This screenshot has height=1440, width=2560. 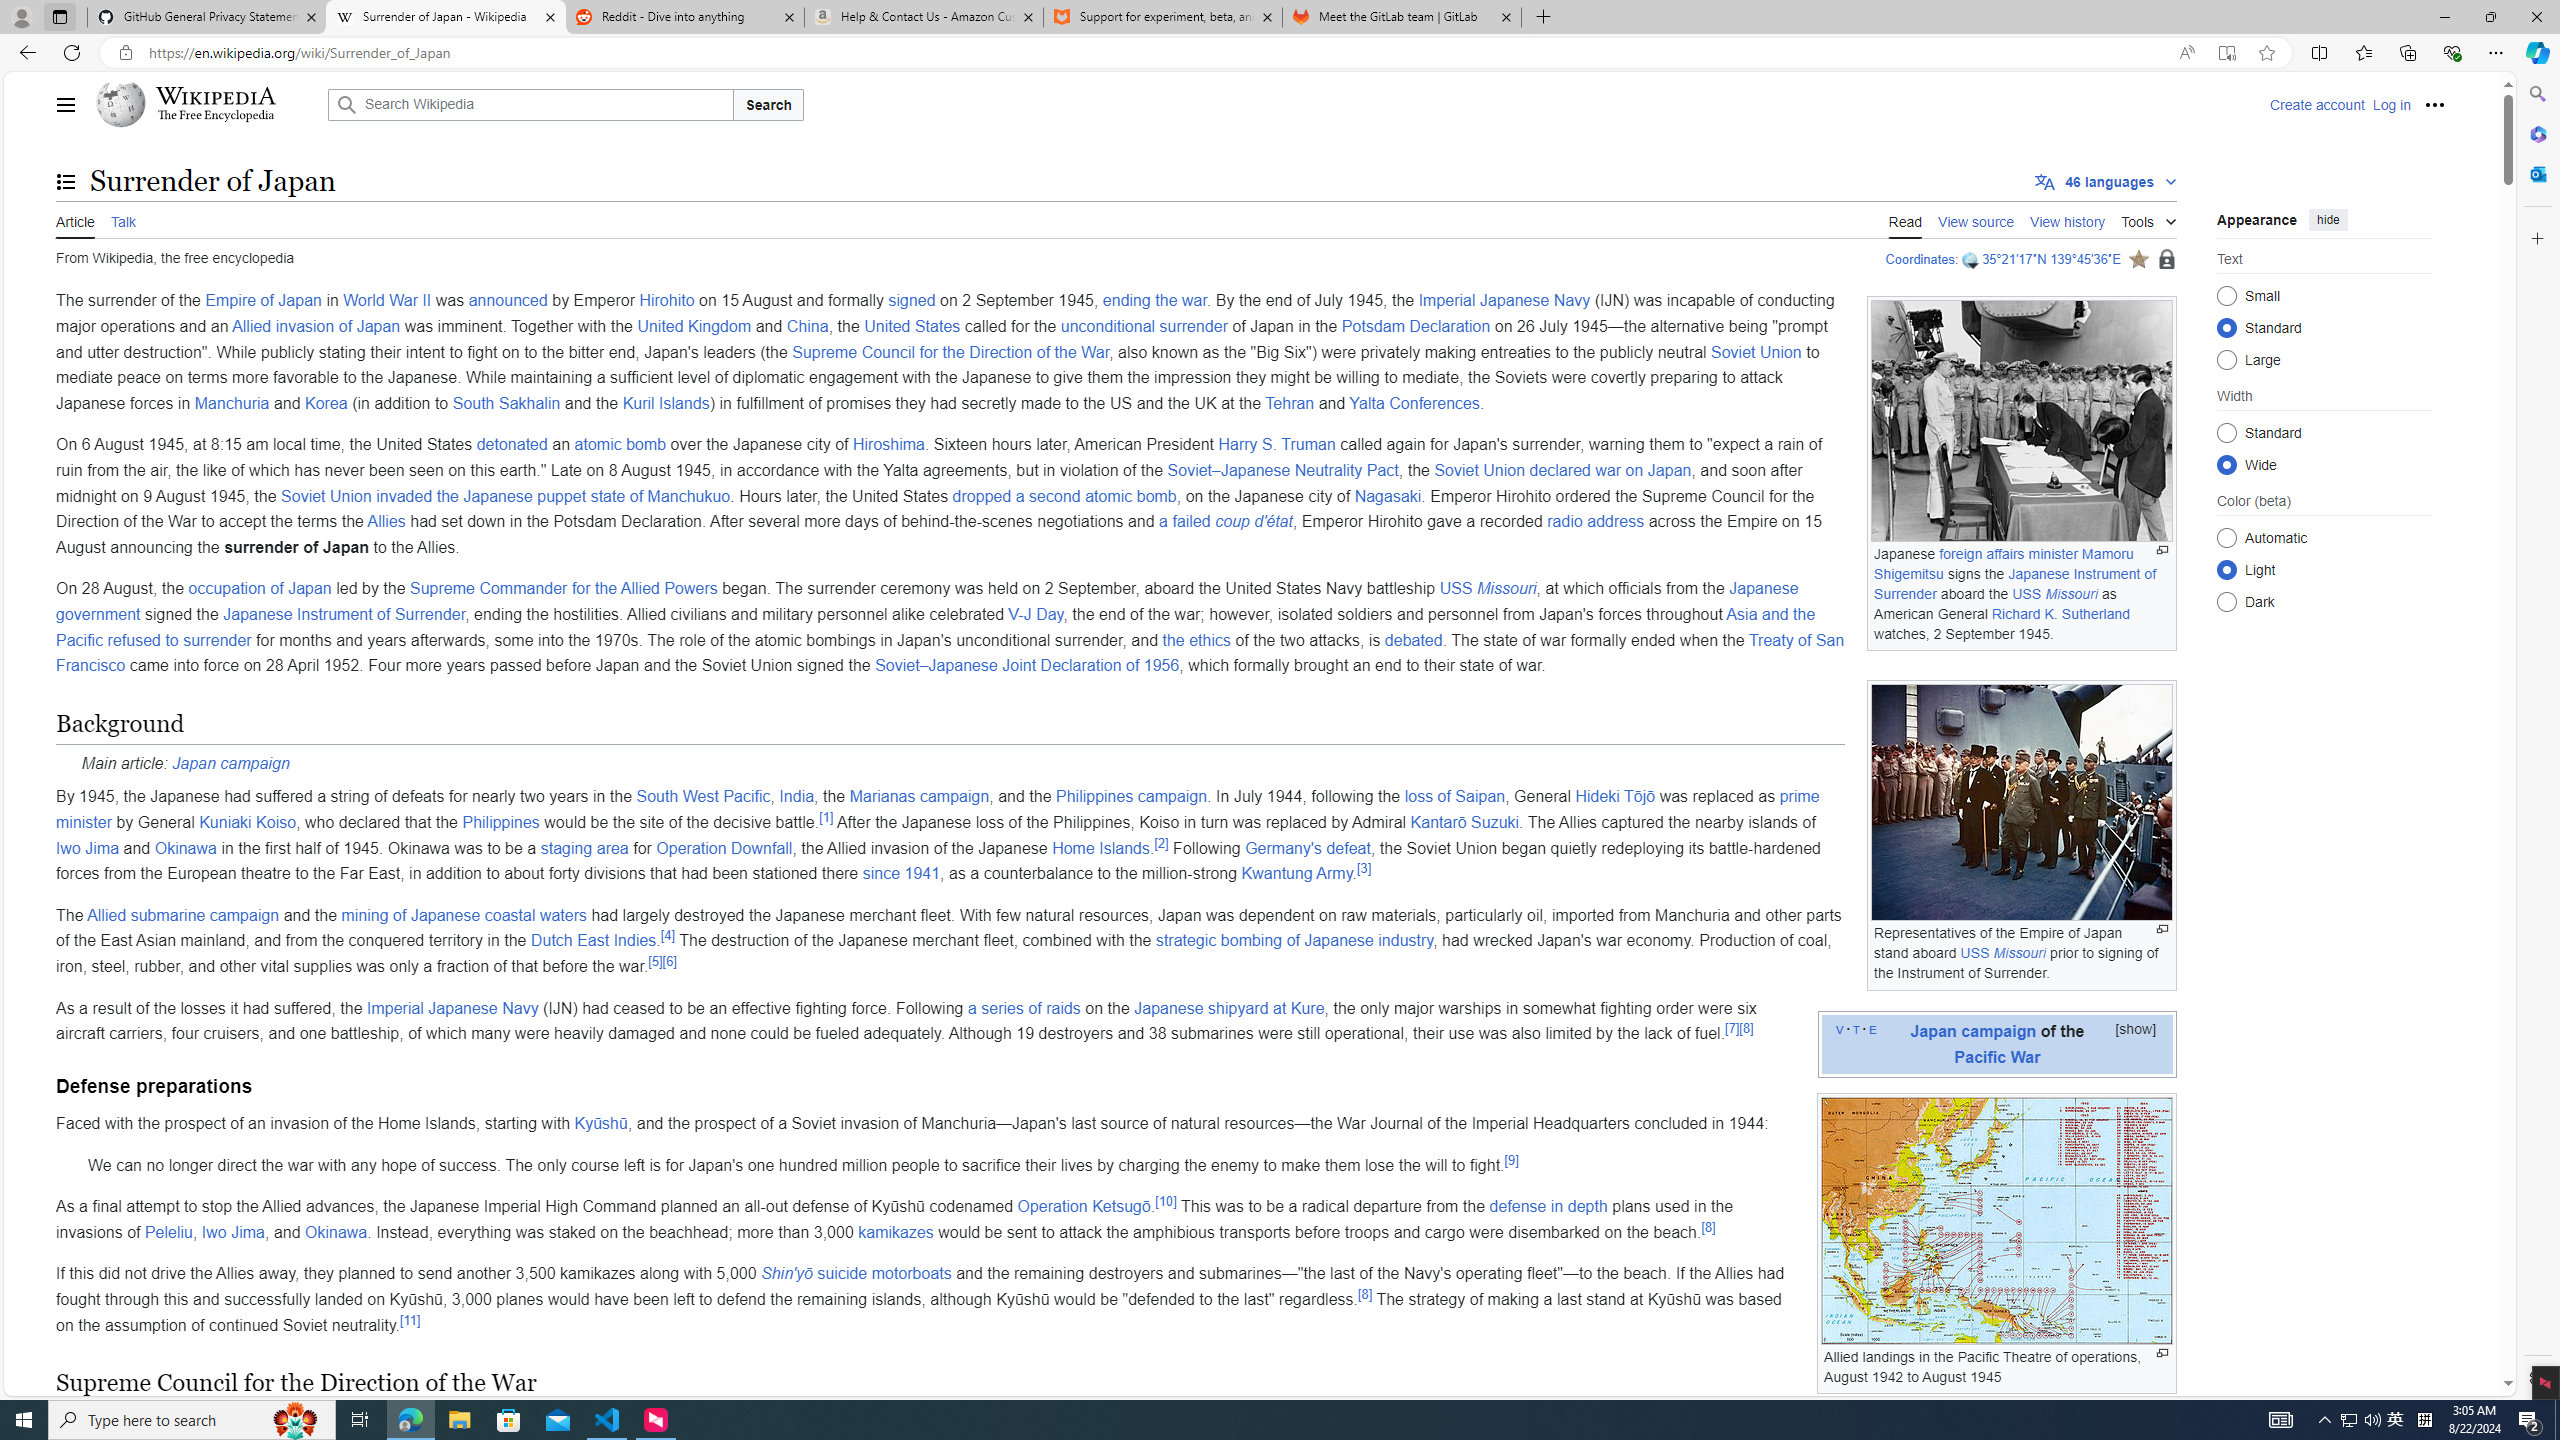 I want to click on defense in depth, so click(x=1548, y=1206).